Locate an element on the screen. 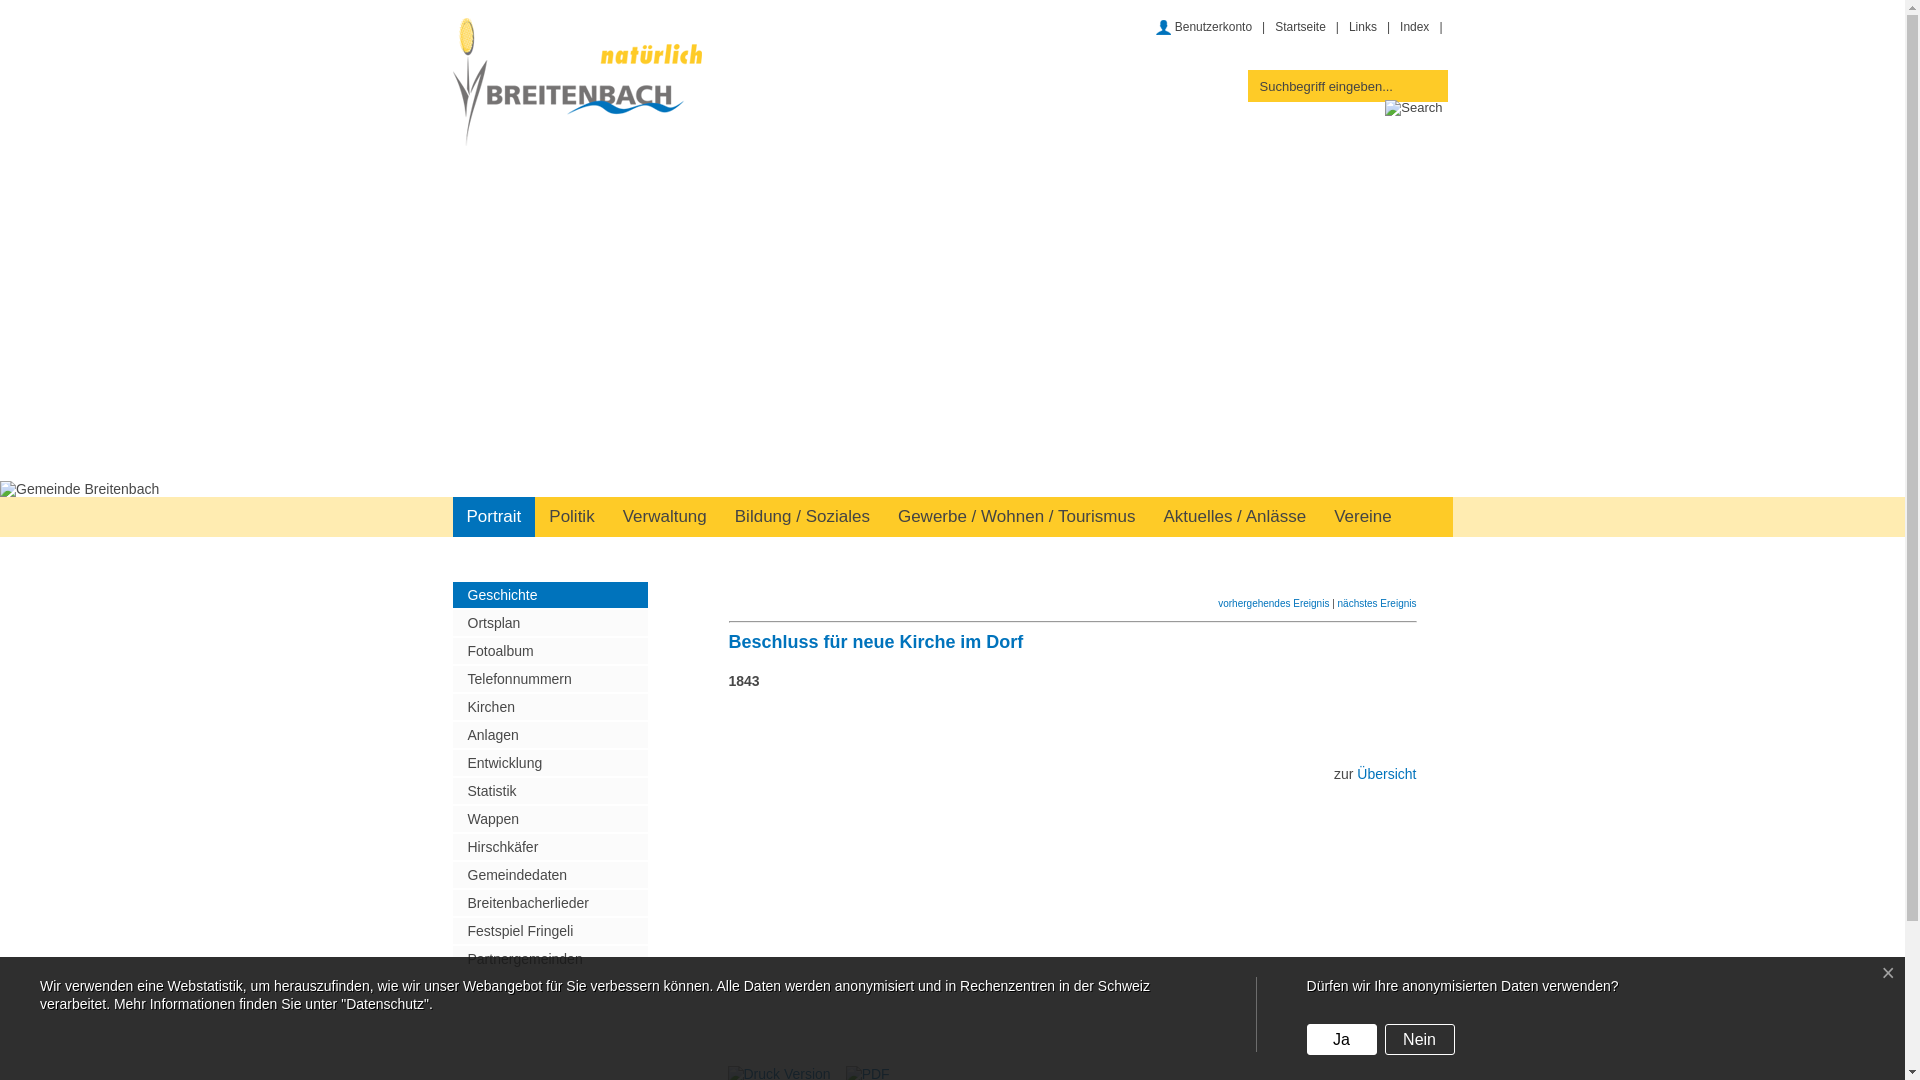  Anlagen is located at coordinates (550, 734).